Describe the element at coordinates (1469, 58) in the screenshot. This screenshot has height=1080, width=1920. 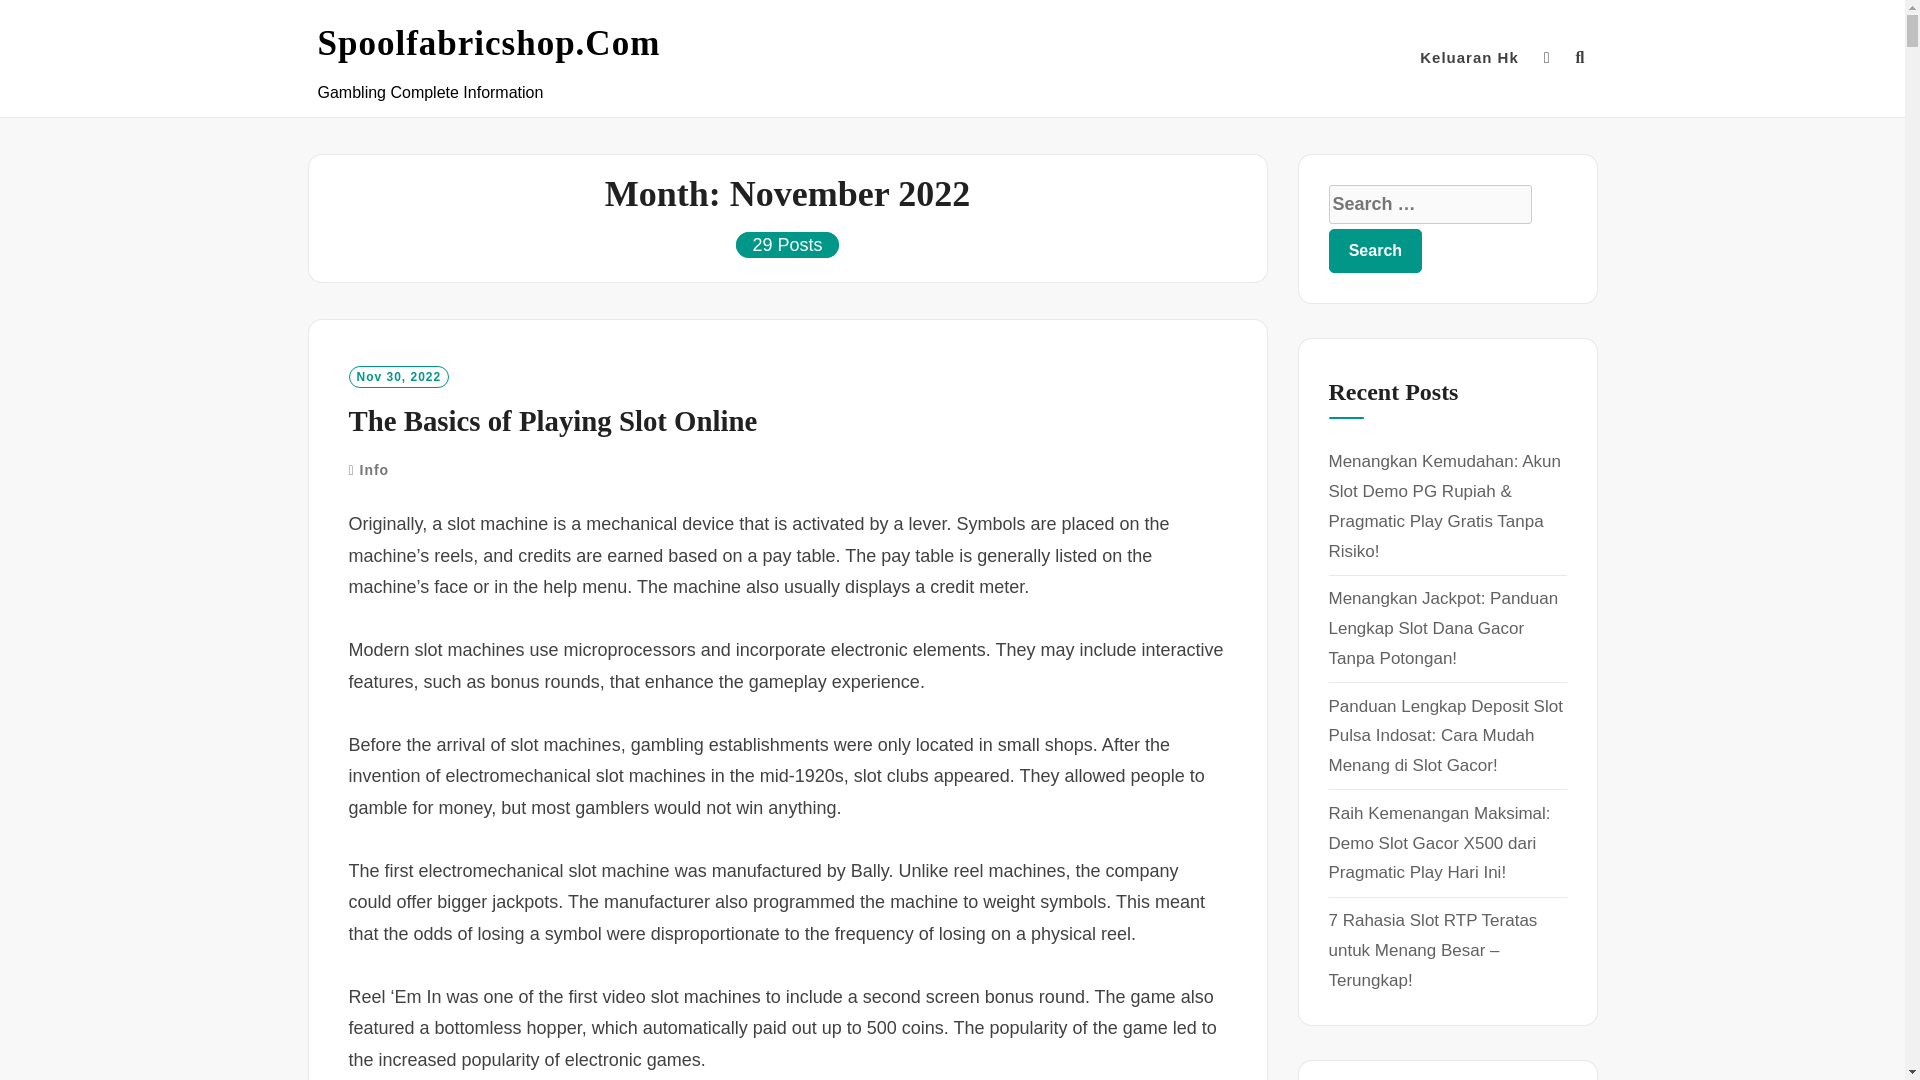
I see `Keluaran Hk` at that location.